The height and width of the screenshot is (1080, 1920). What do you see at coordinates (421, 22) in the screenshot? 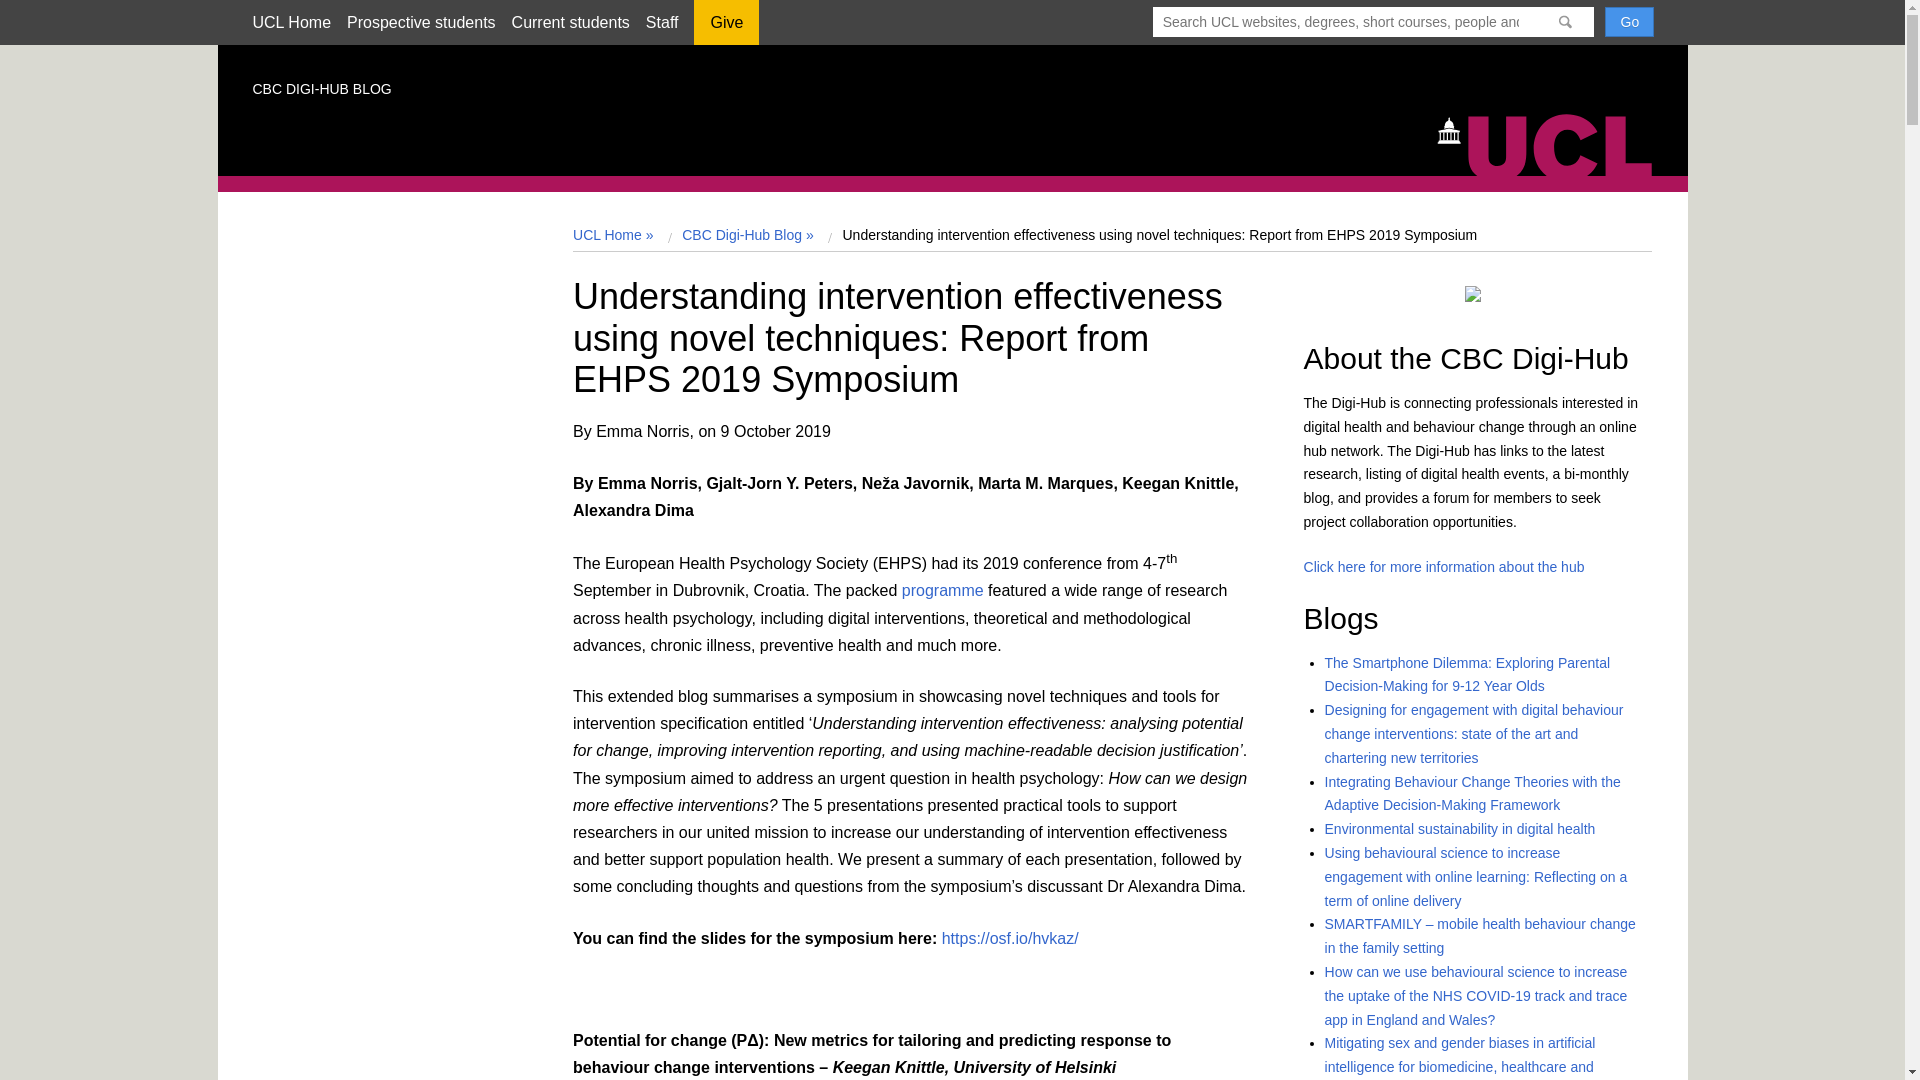
I see `Prospective students` at bounding box center [421, 22].